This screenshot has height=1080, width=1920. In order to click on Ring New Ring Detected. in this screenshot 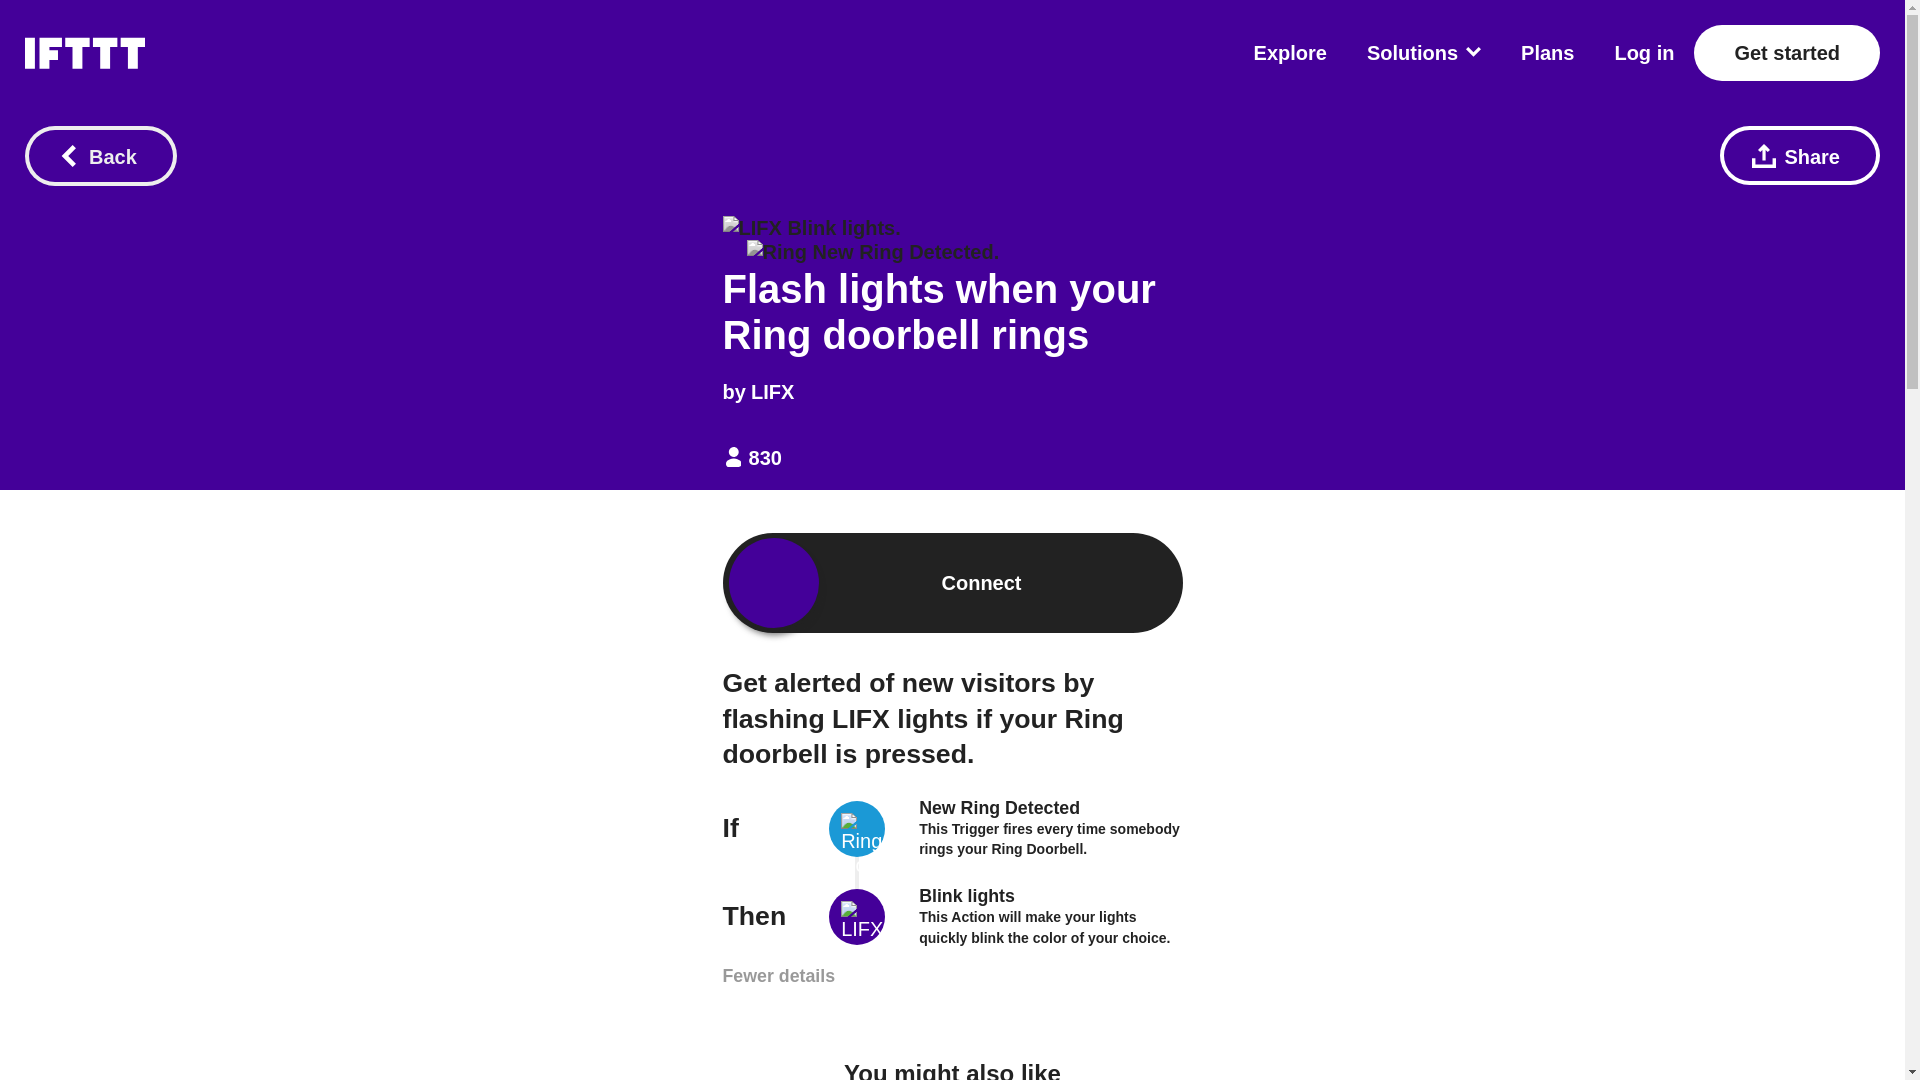, I will do `click(872, 251)`.